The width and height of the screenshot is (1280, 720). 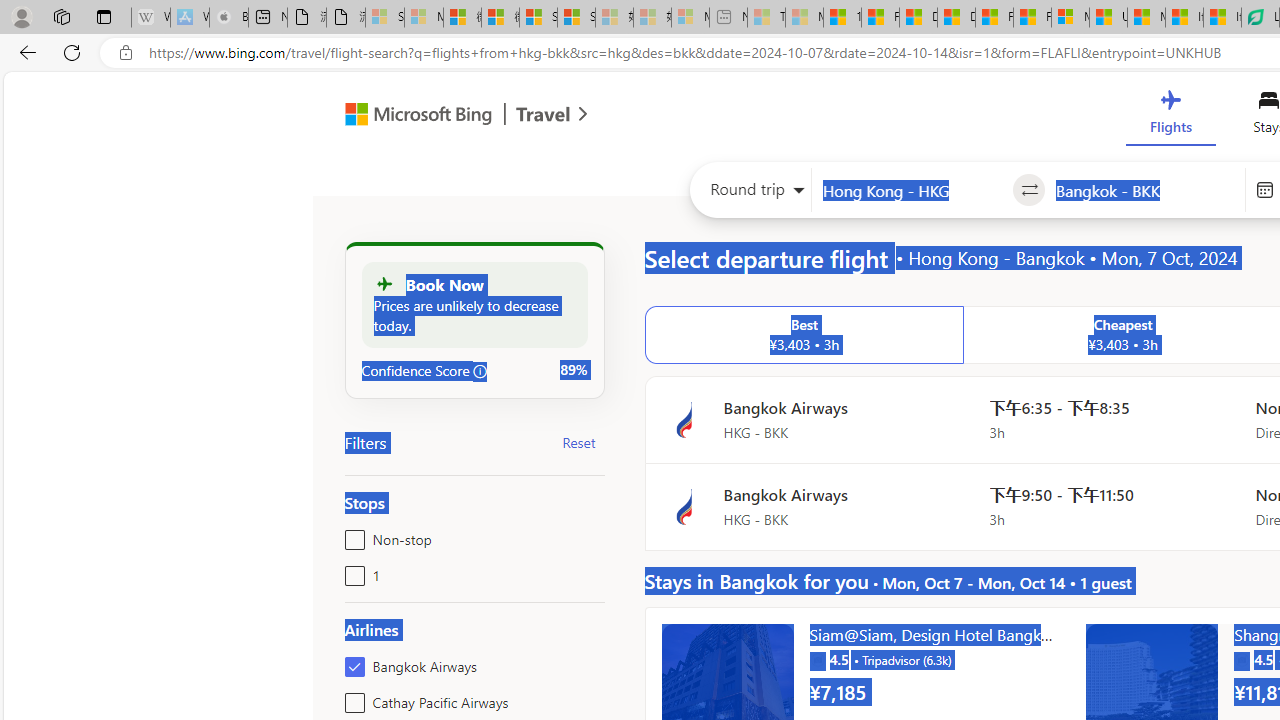 What do you see at coordinates (578, 442) in the screenshot?
I see `Reset` at bounding box center [578, 442].